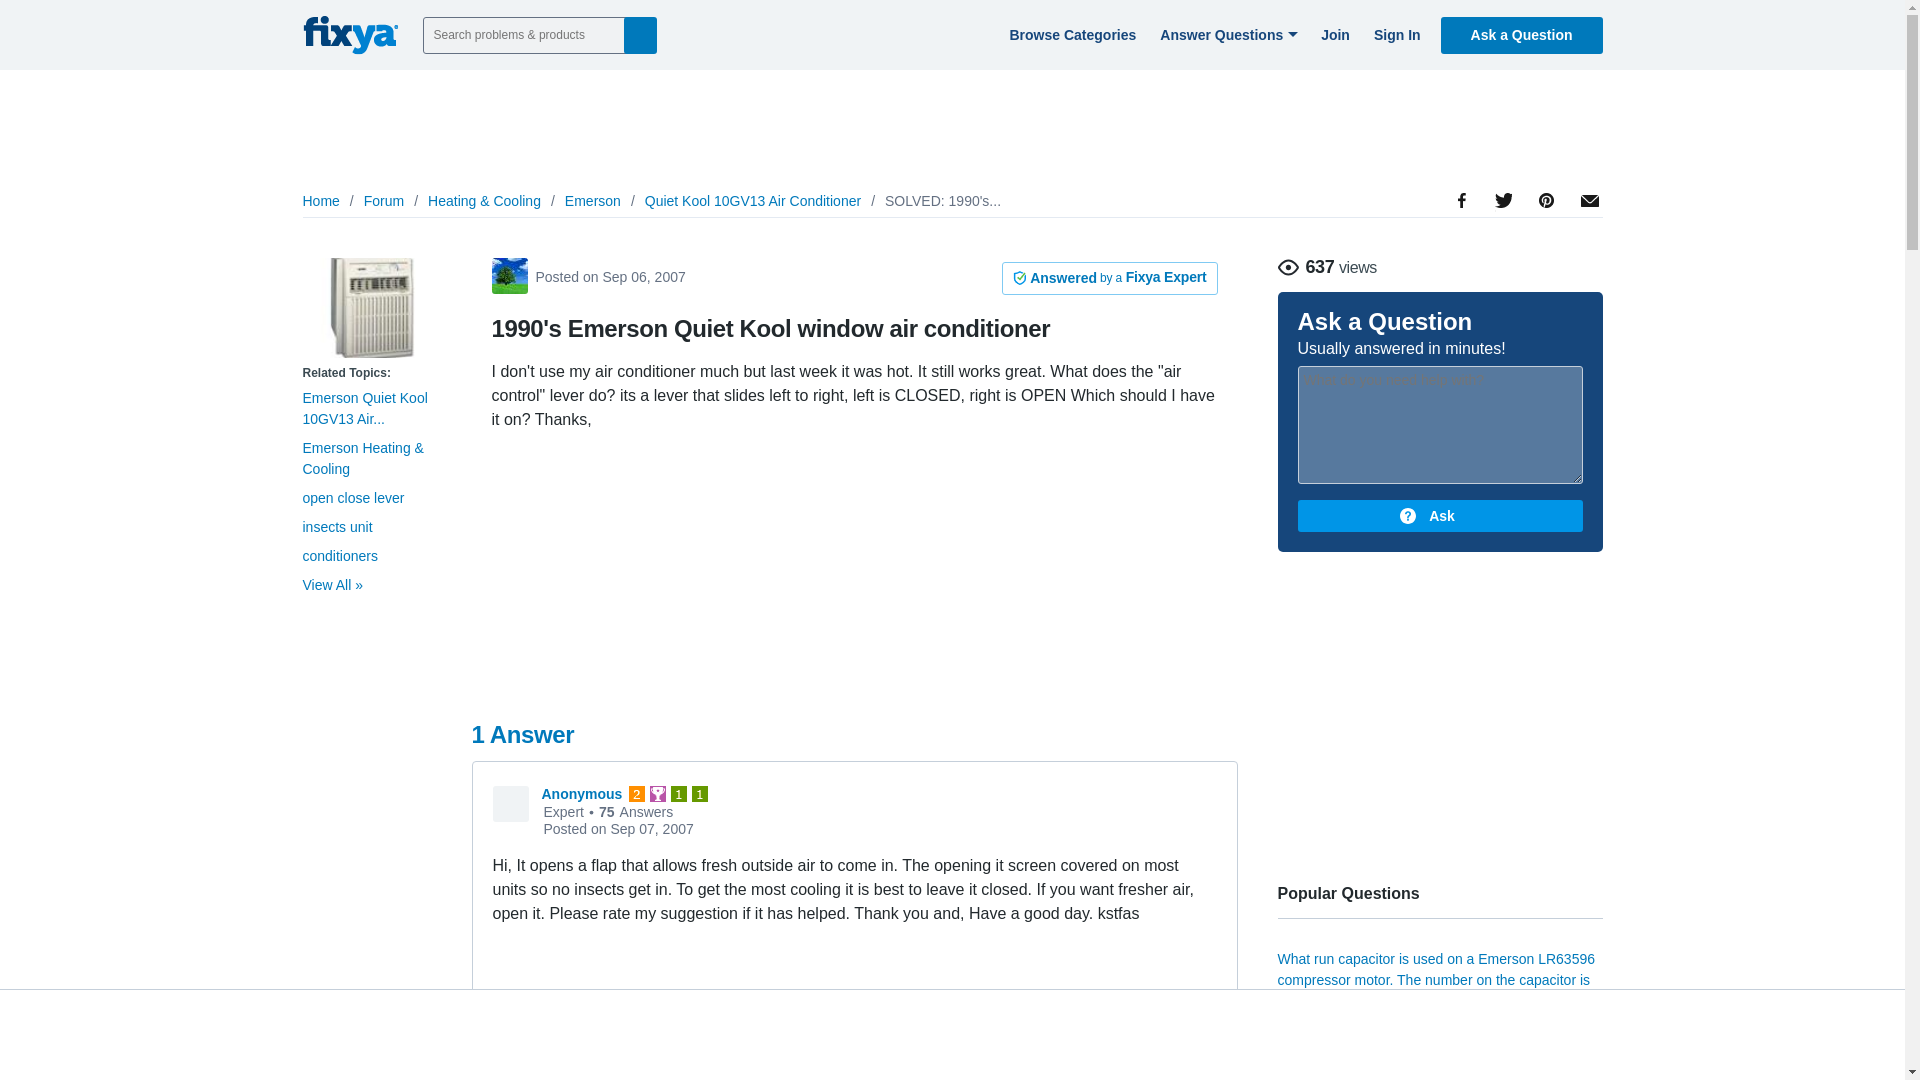 The width and height of the screenshot is (1920, 1080). I want to click on Emerson Quiet Kool 10GV13 Air Conditioner, so click(370, 308).